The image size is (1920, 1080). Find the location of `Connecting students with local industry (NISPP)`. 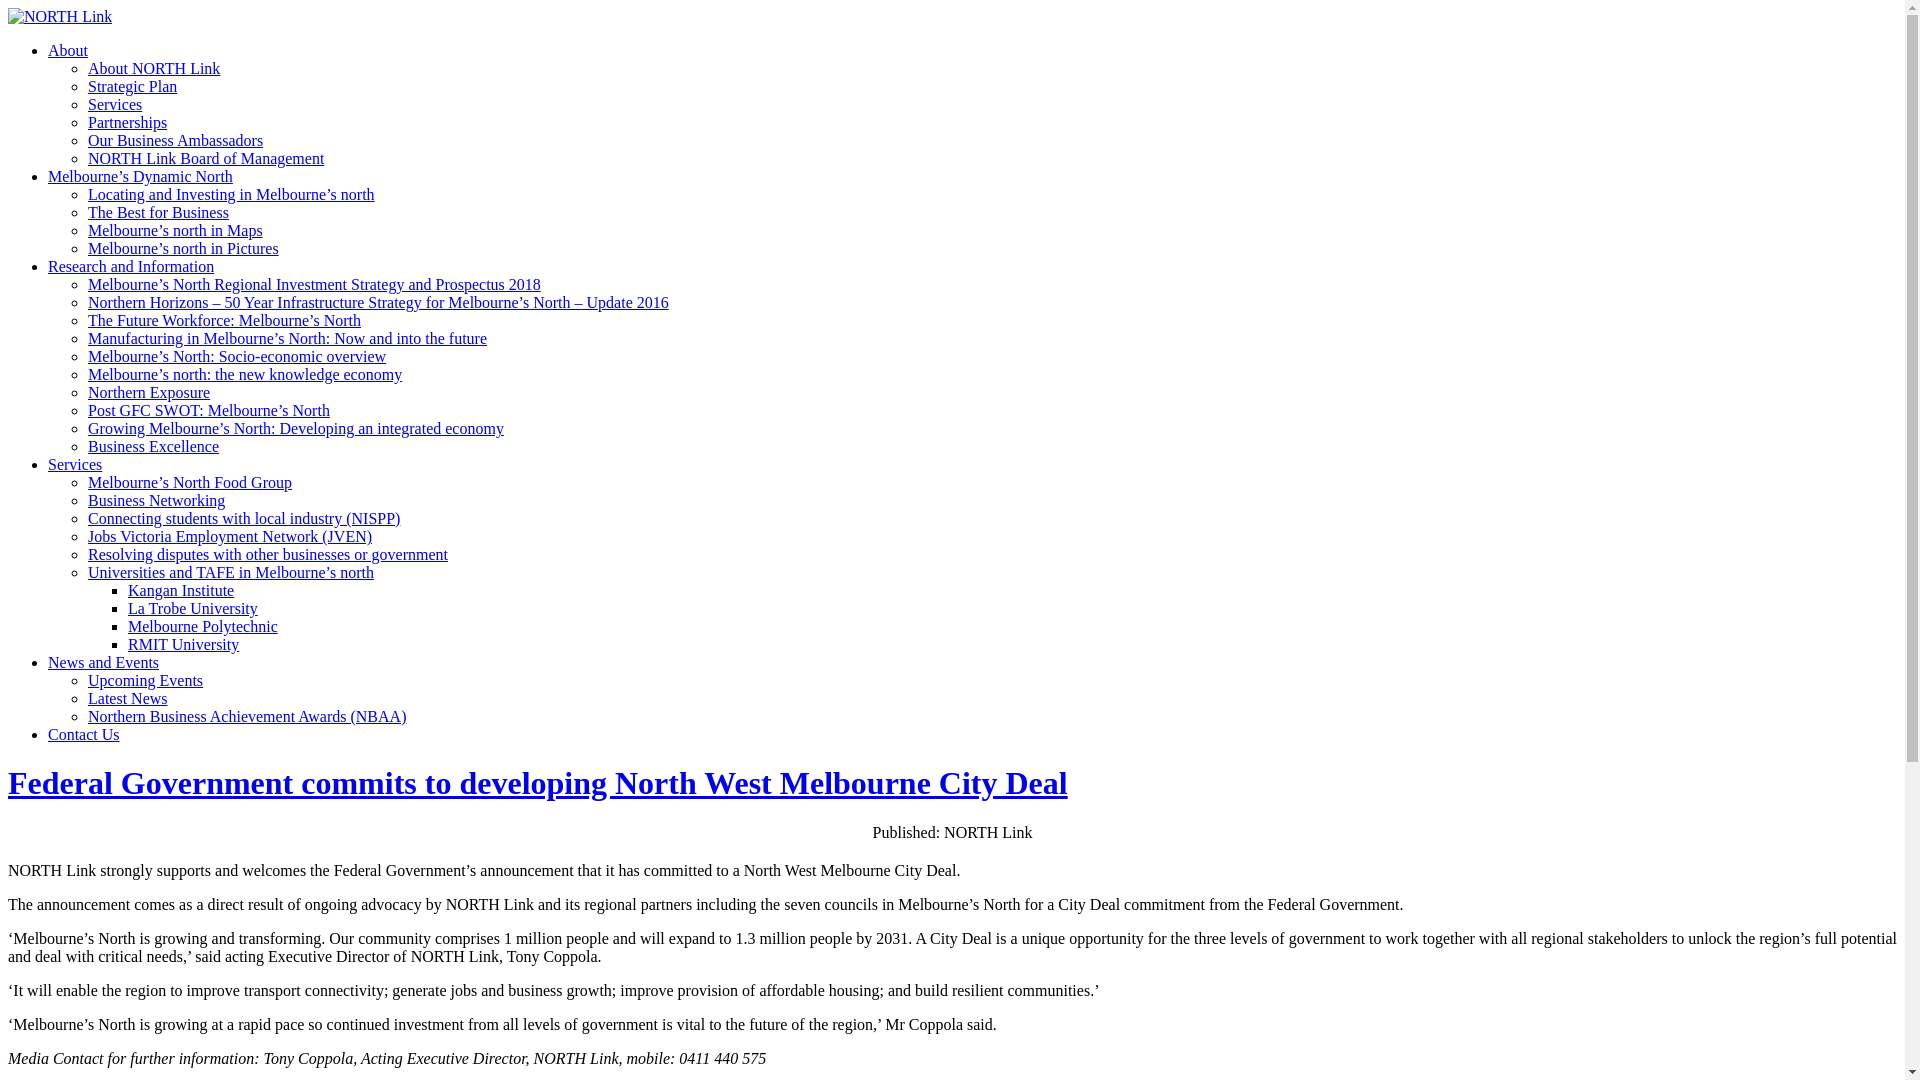

Connecting students with local industry (NISPP) is located at coordinates (244, 518).